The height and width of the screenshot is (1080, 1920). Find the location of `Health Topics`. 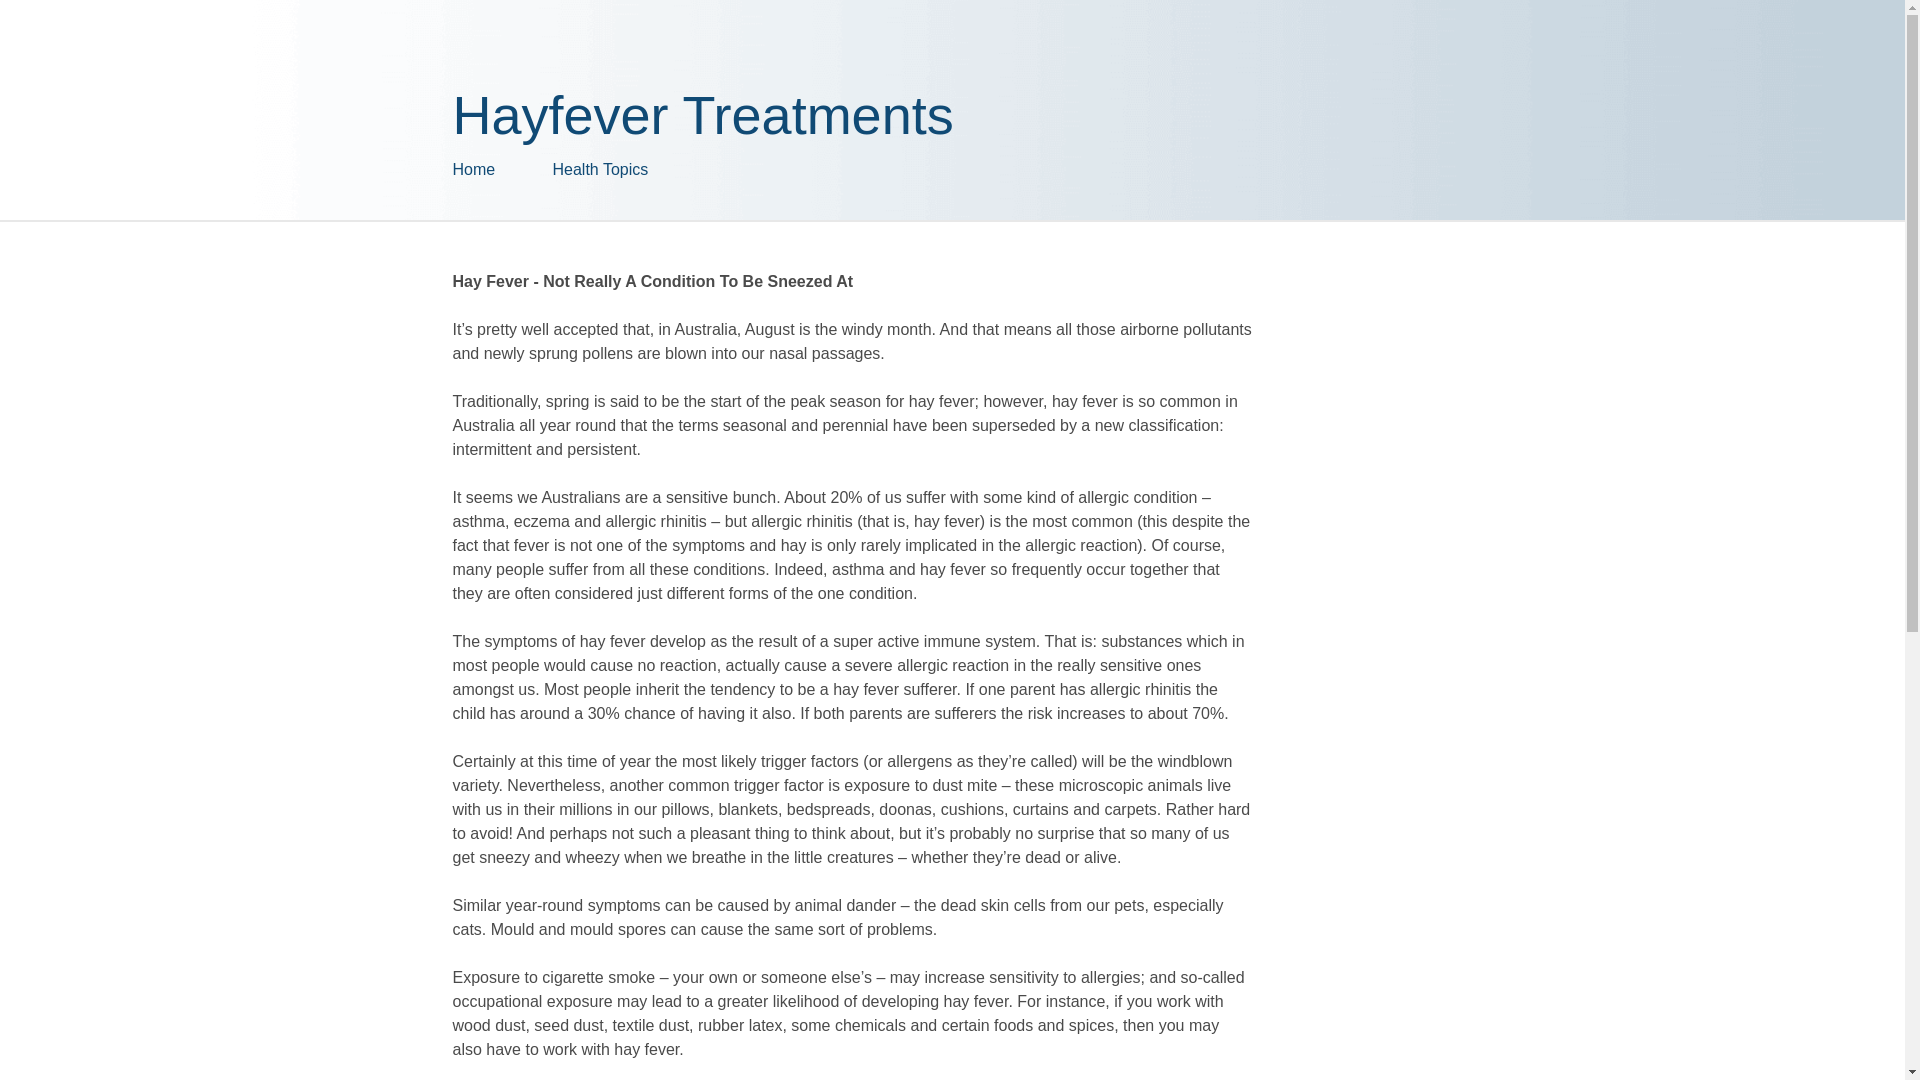

Health Topics is located at coordinates (652, 170).